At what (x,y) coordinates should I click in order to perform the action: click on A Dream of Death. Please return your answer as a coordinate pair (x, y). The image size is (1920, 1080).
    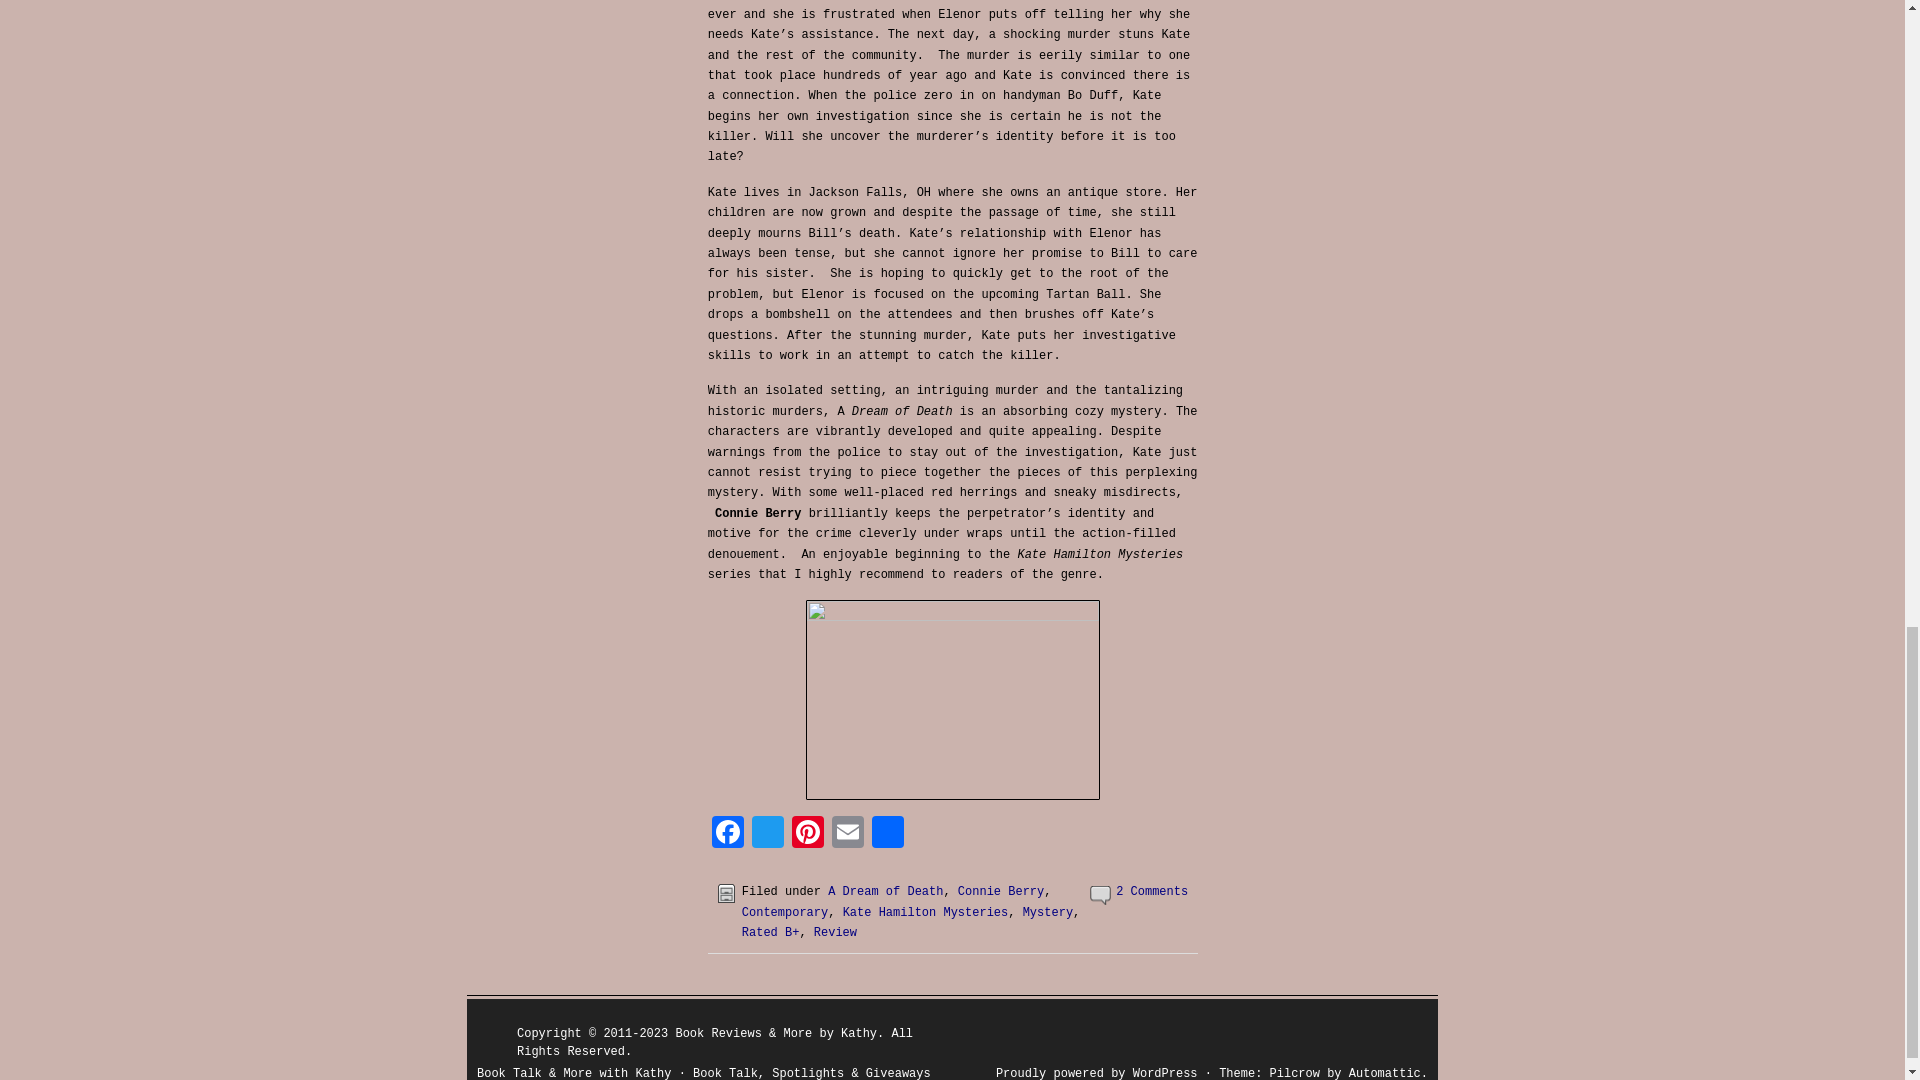
    Looking at the image, I should click on (884, 891).